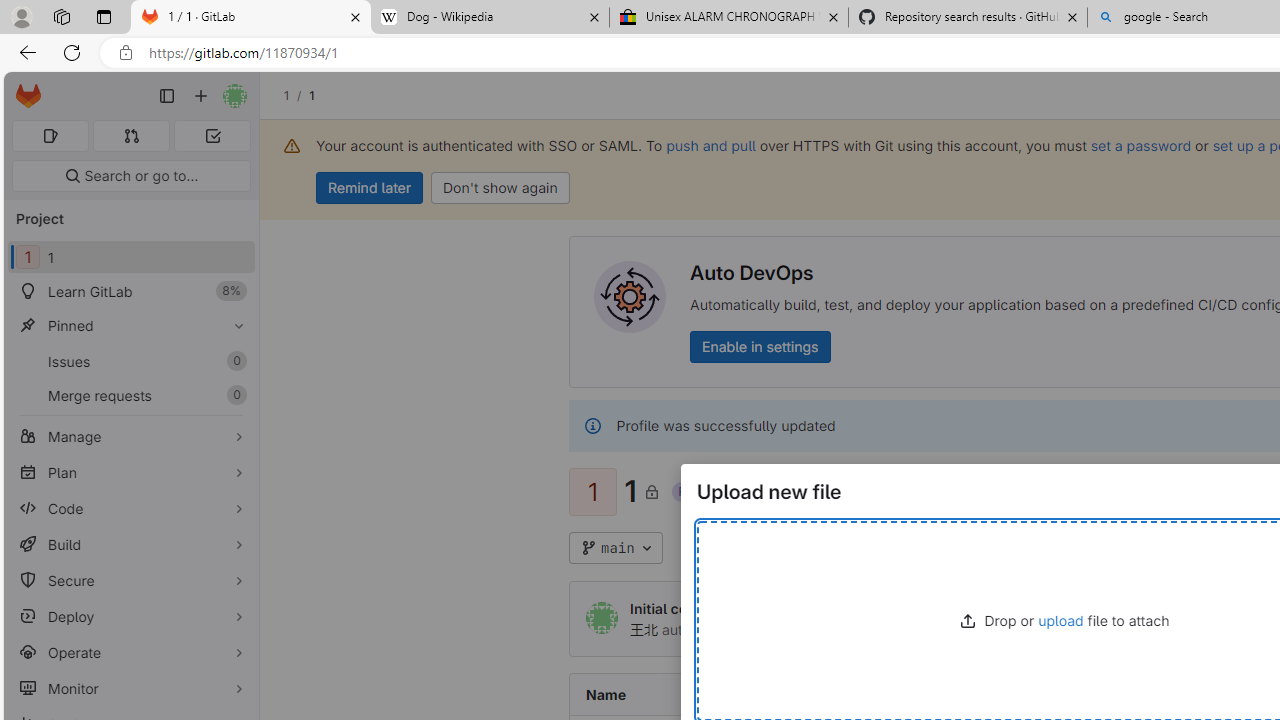 The width and height of the screenshot is (1280, 720). I want to click on Build, so click(130, 544).